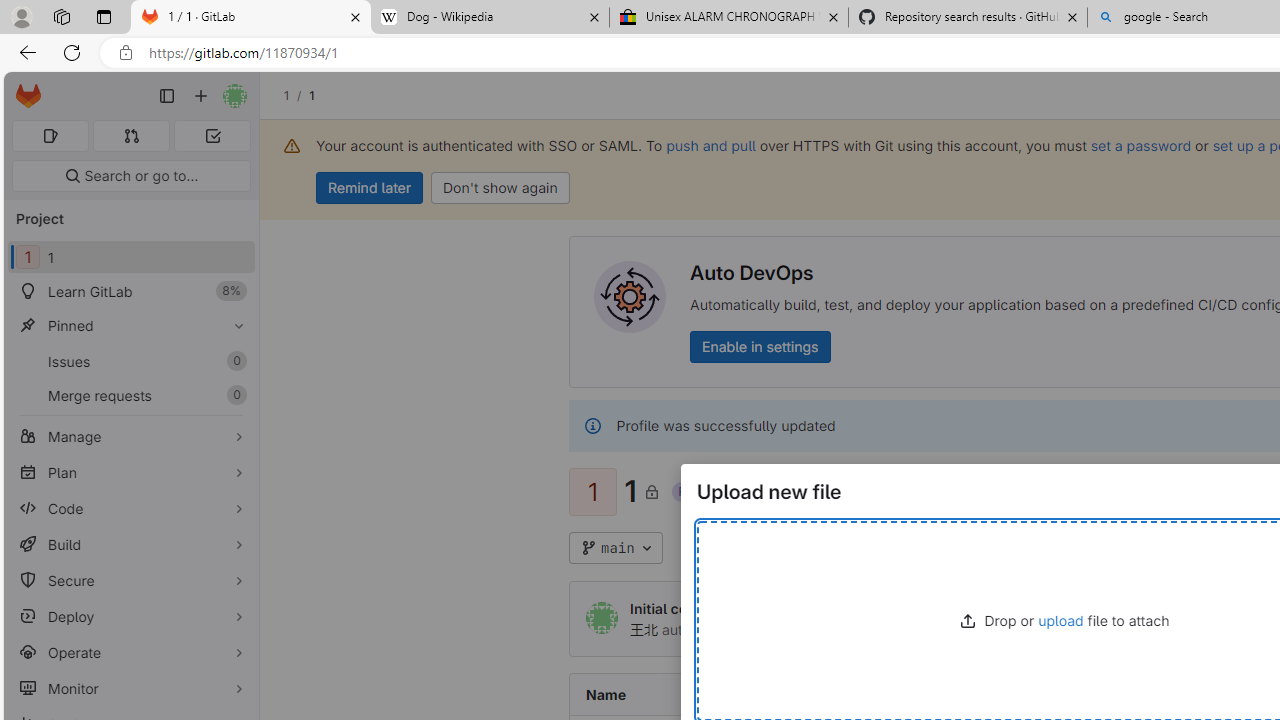 The width and height of the screenshot is (1280, 720). I want to click on Build, so click(130, 544).